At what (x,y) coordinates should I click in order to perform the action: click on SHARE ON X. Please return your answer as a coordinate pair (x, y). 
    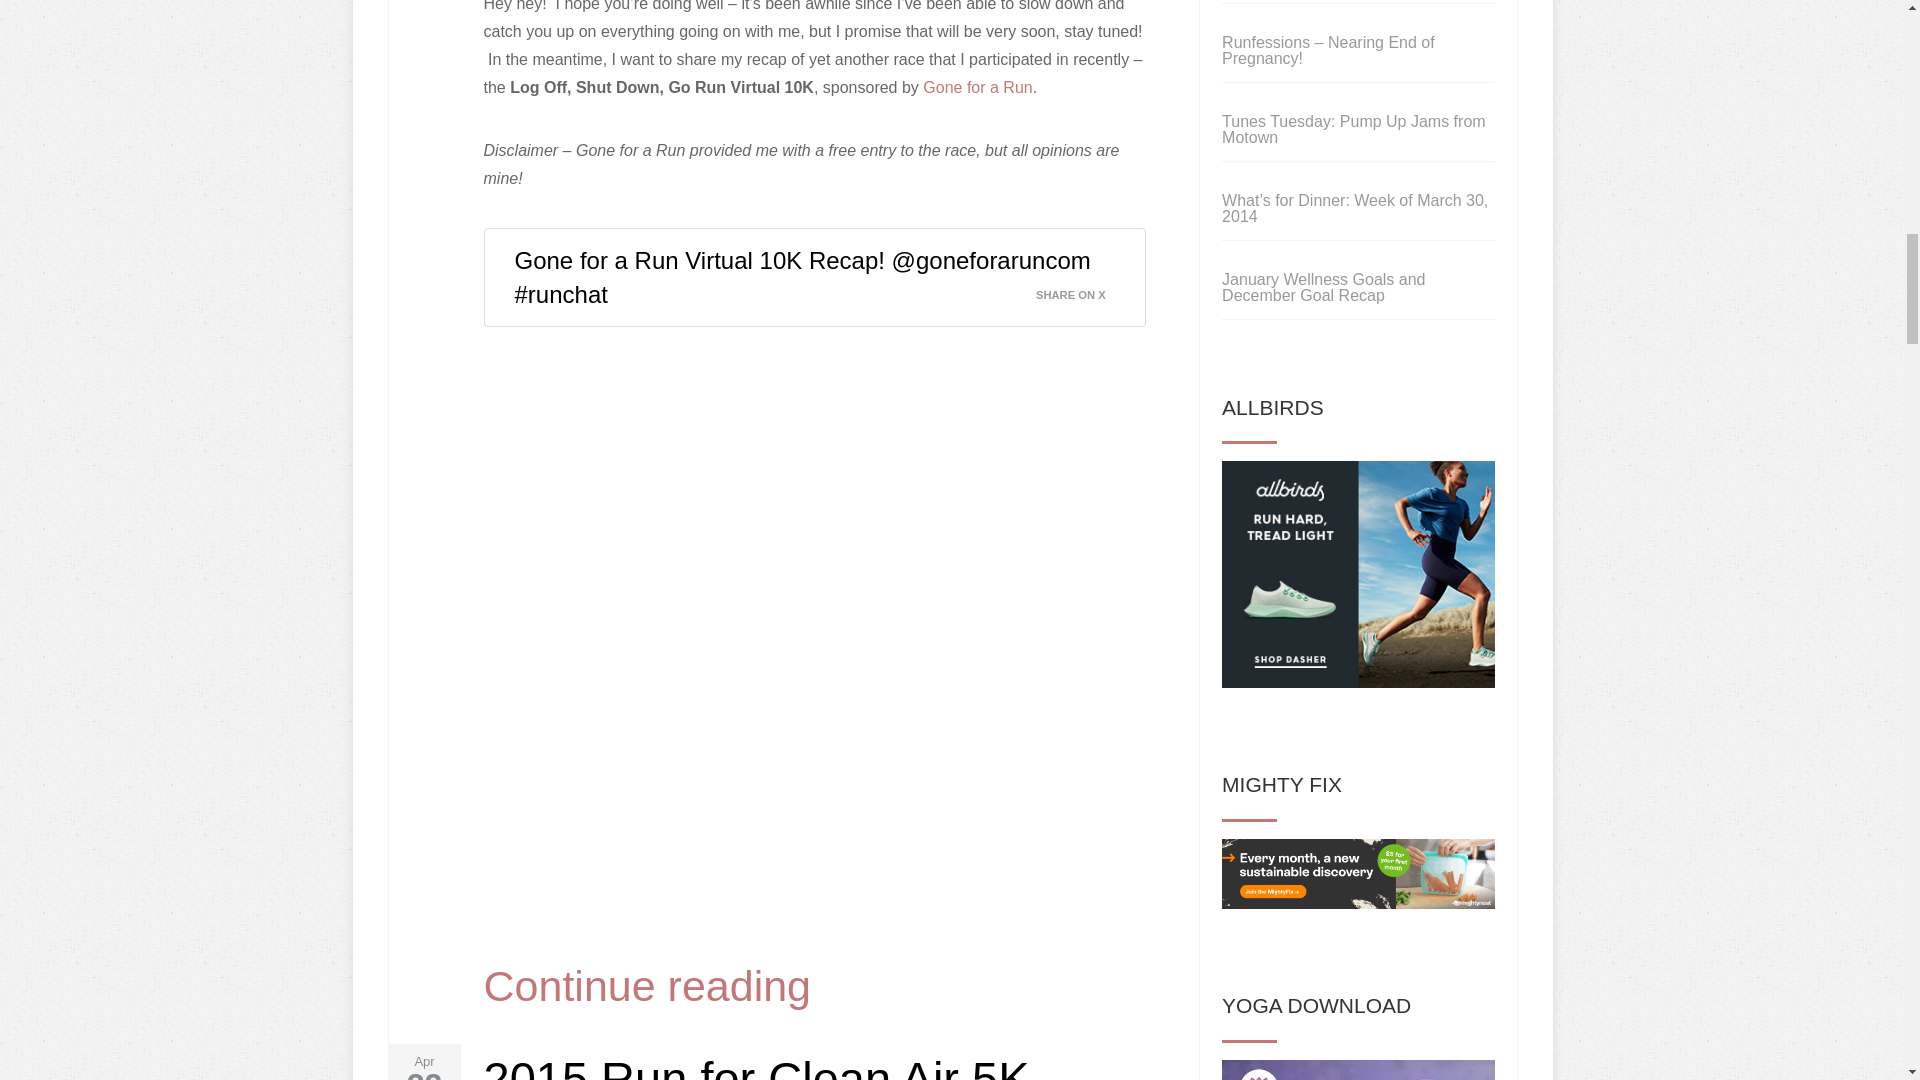
    Looking at the image, I should click on (1083, 289).